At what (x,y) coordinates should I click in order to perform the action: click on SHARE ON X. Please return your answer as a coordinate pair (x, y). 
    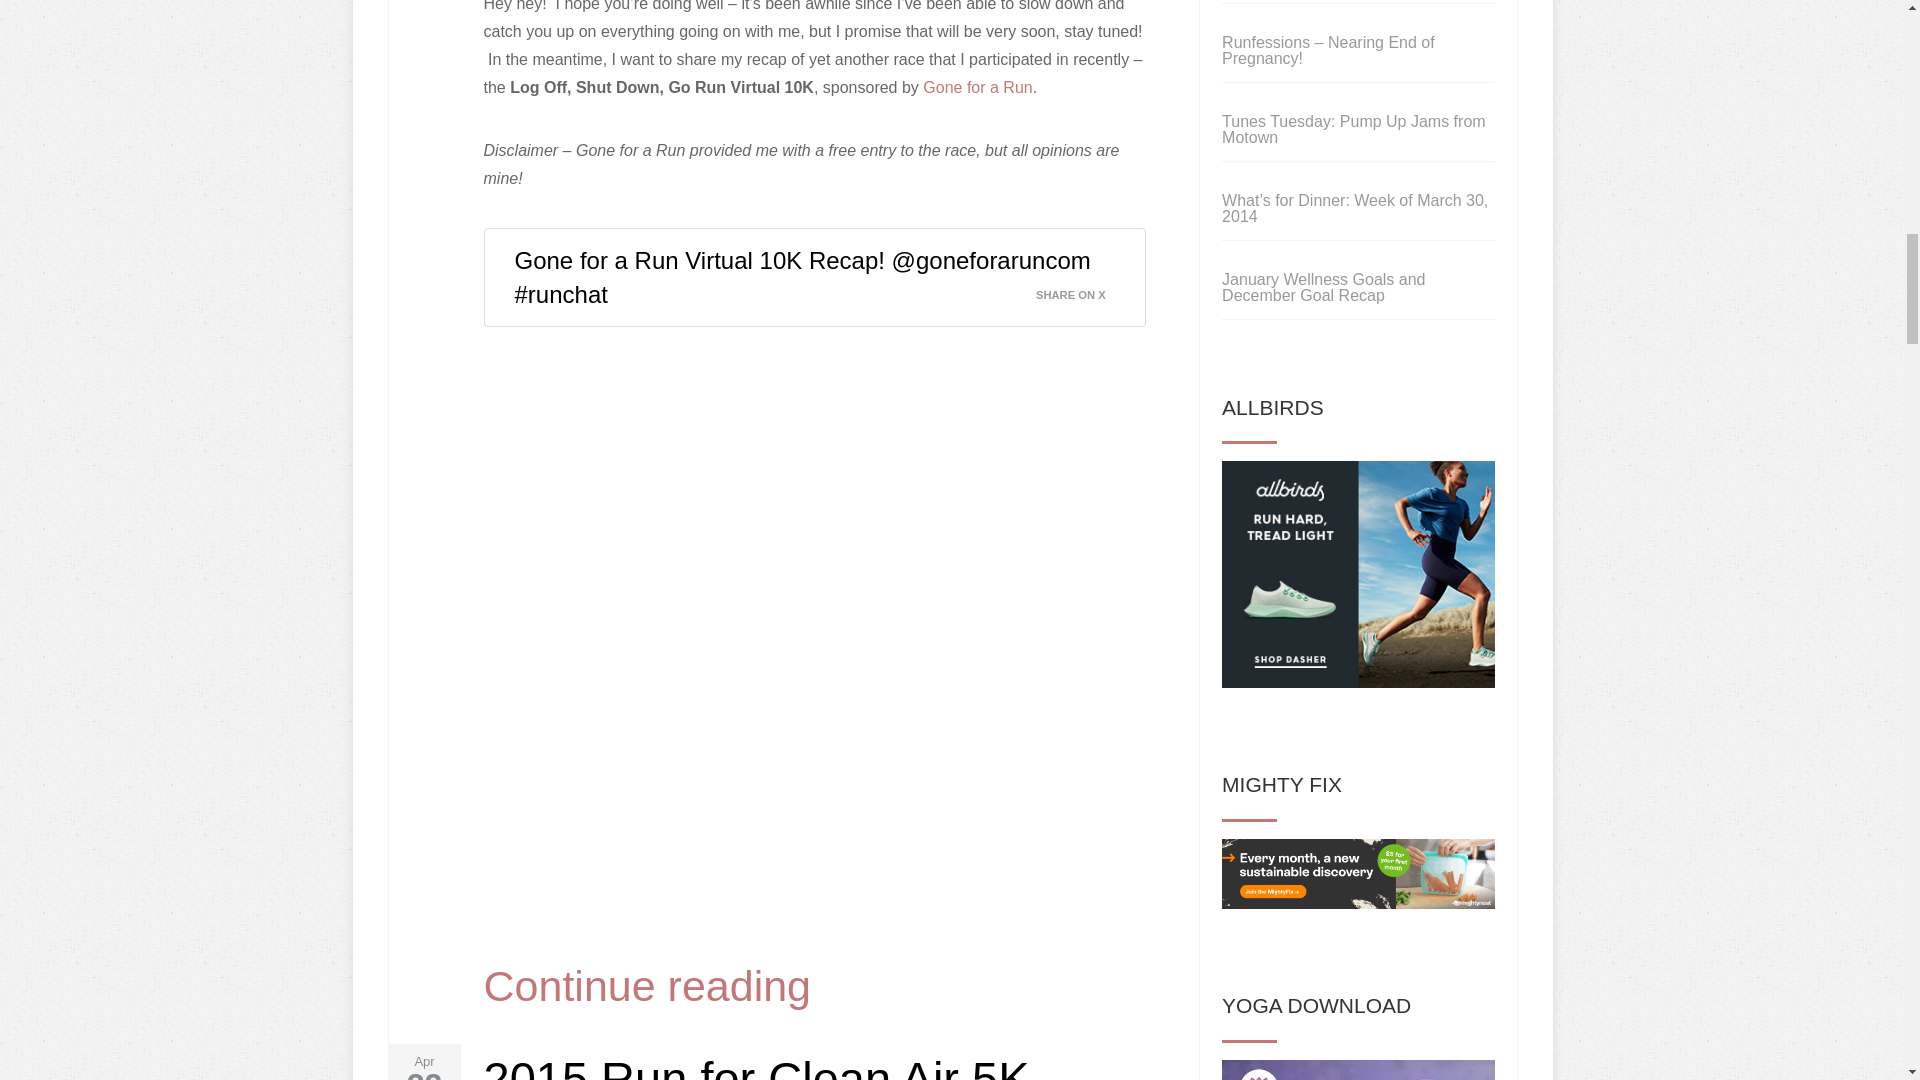
    Looking at the image, I should click on (1083, 289).